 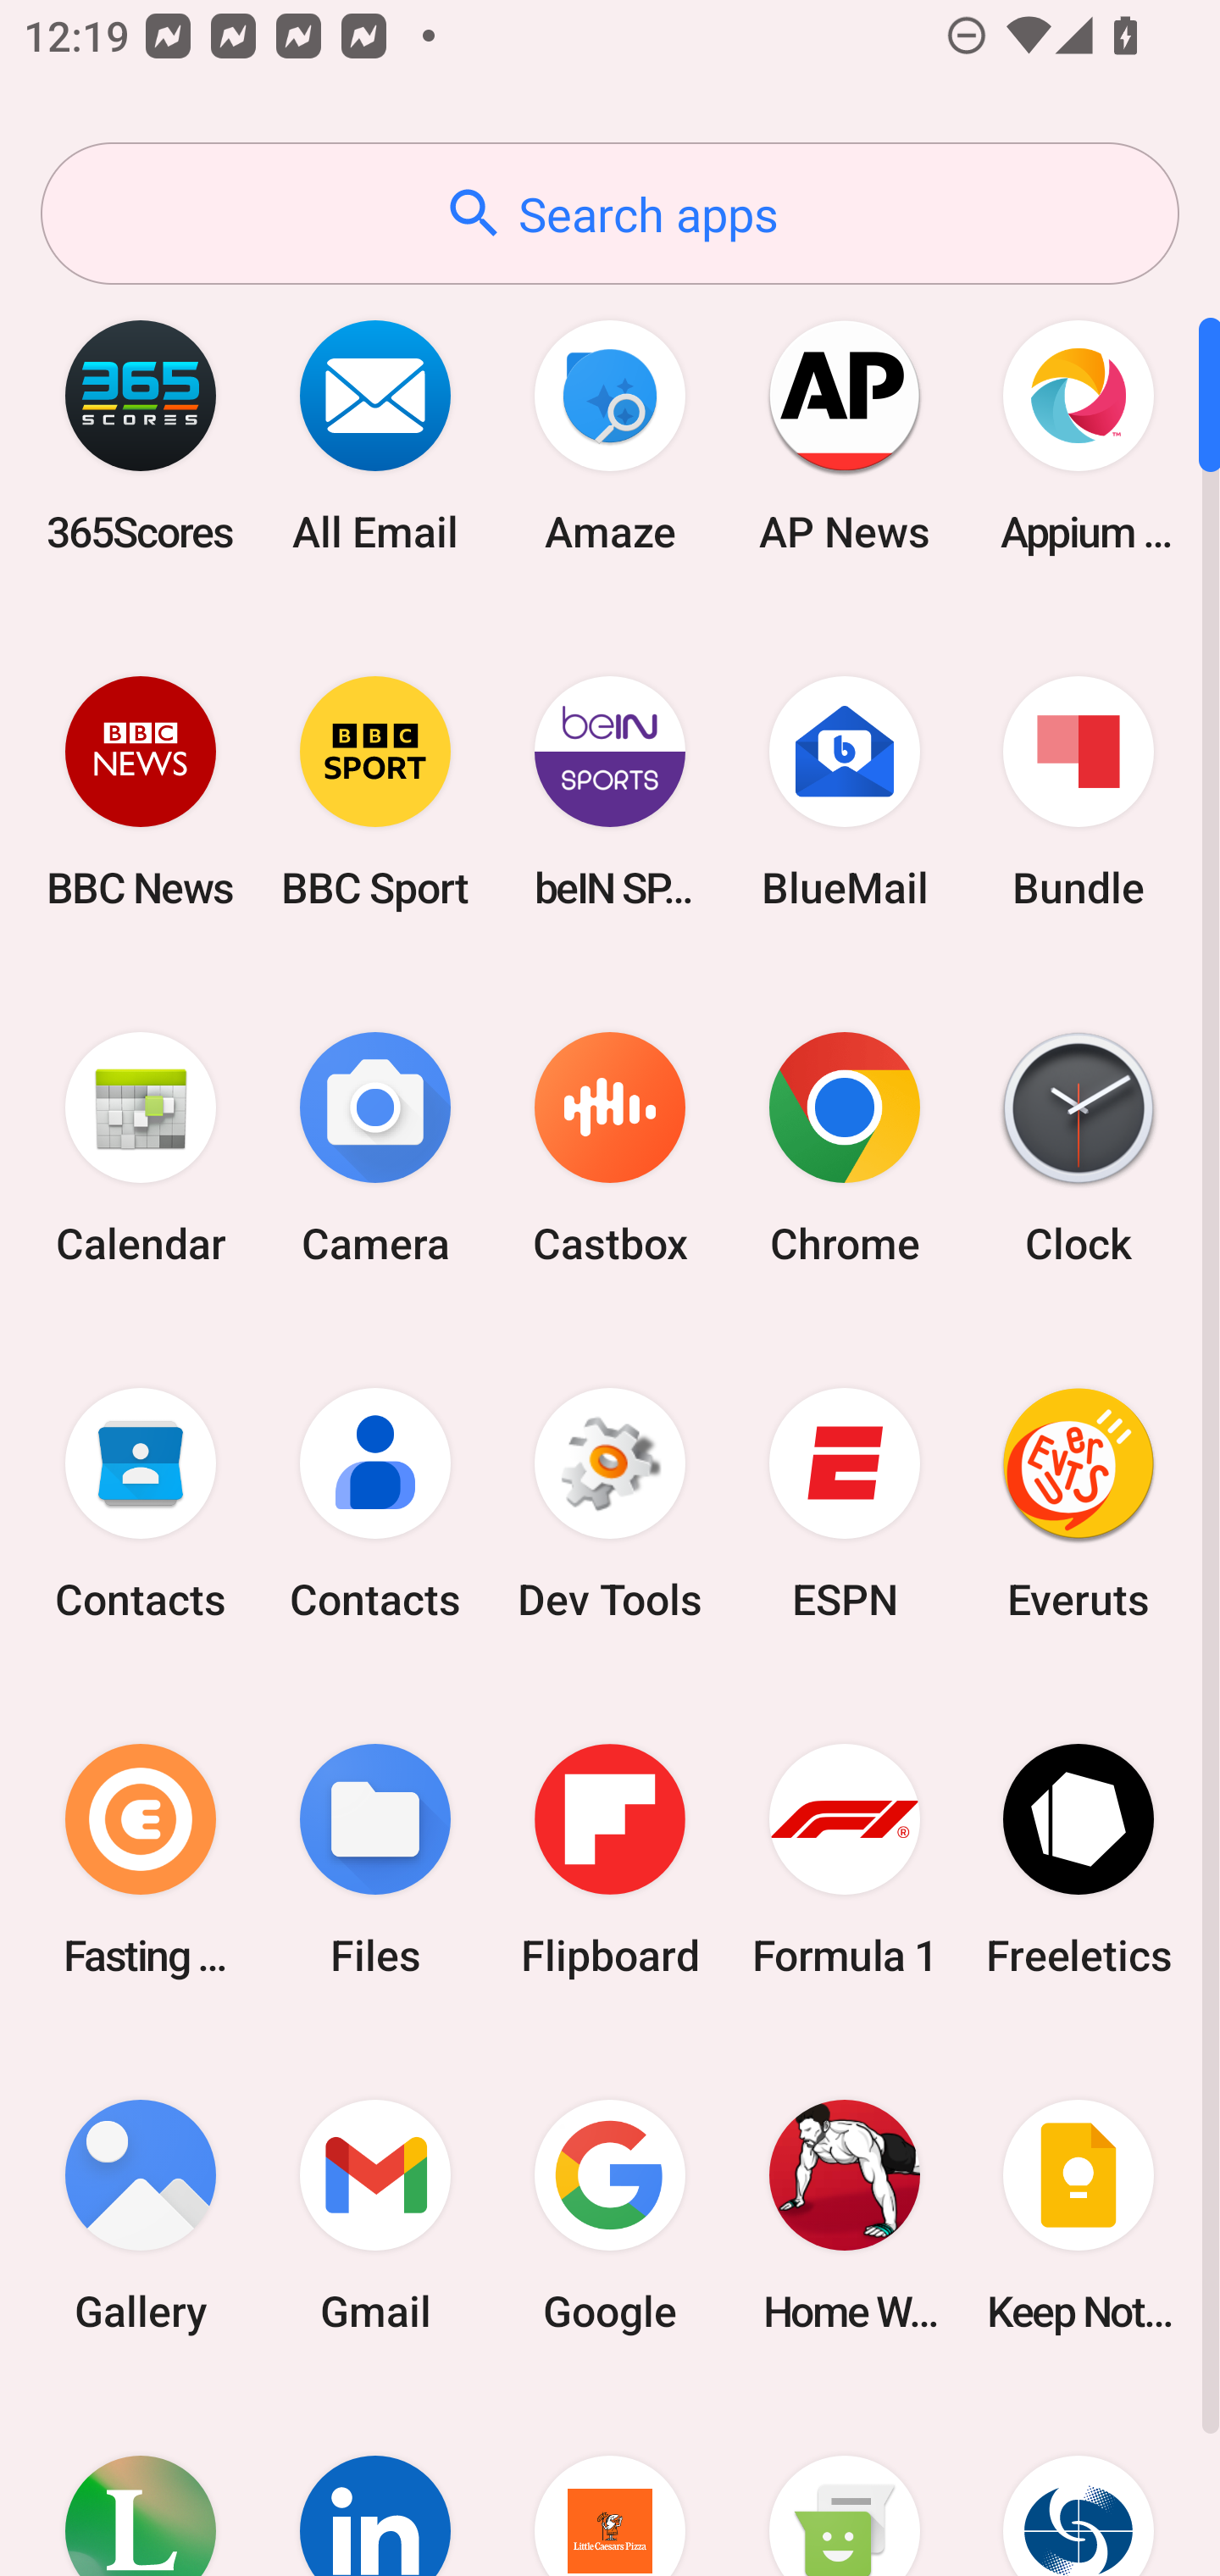 I want to click on Flipboard, so click(x=610, y=1859).